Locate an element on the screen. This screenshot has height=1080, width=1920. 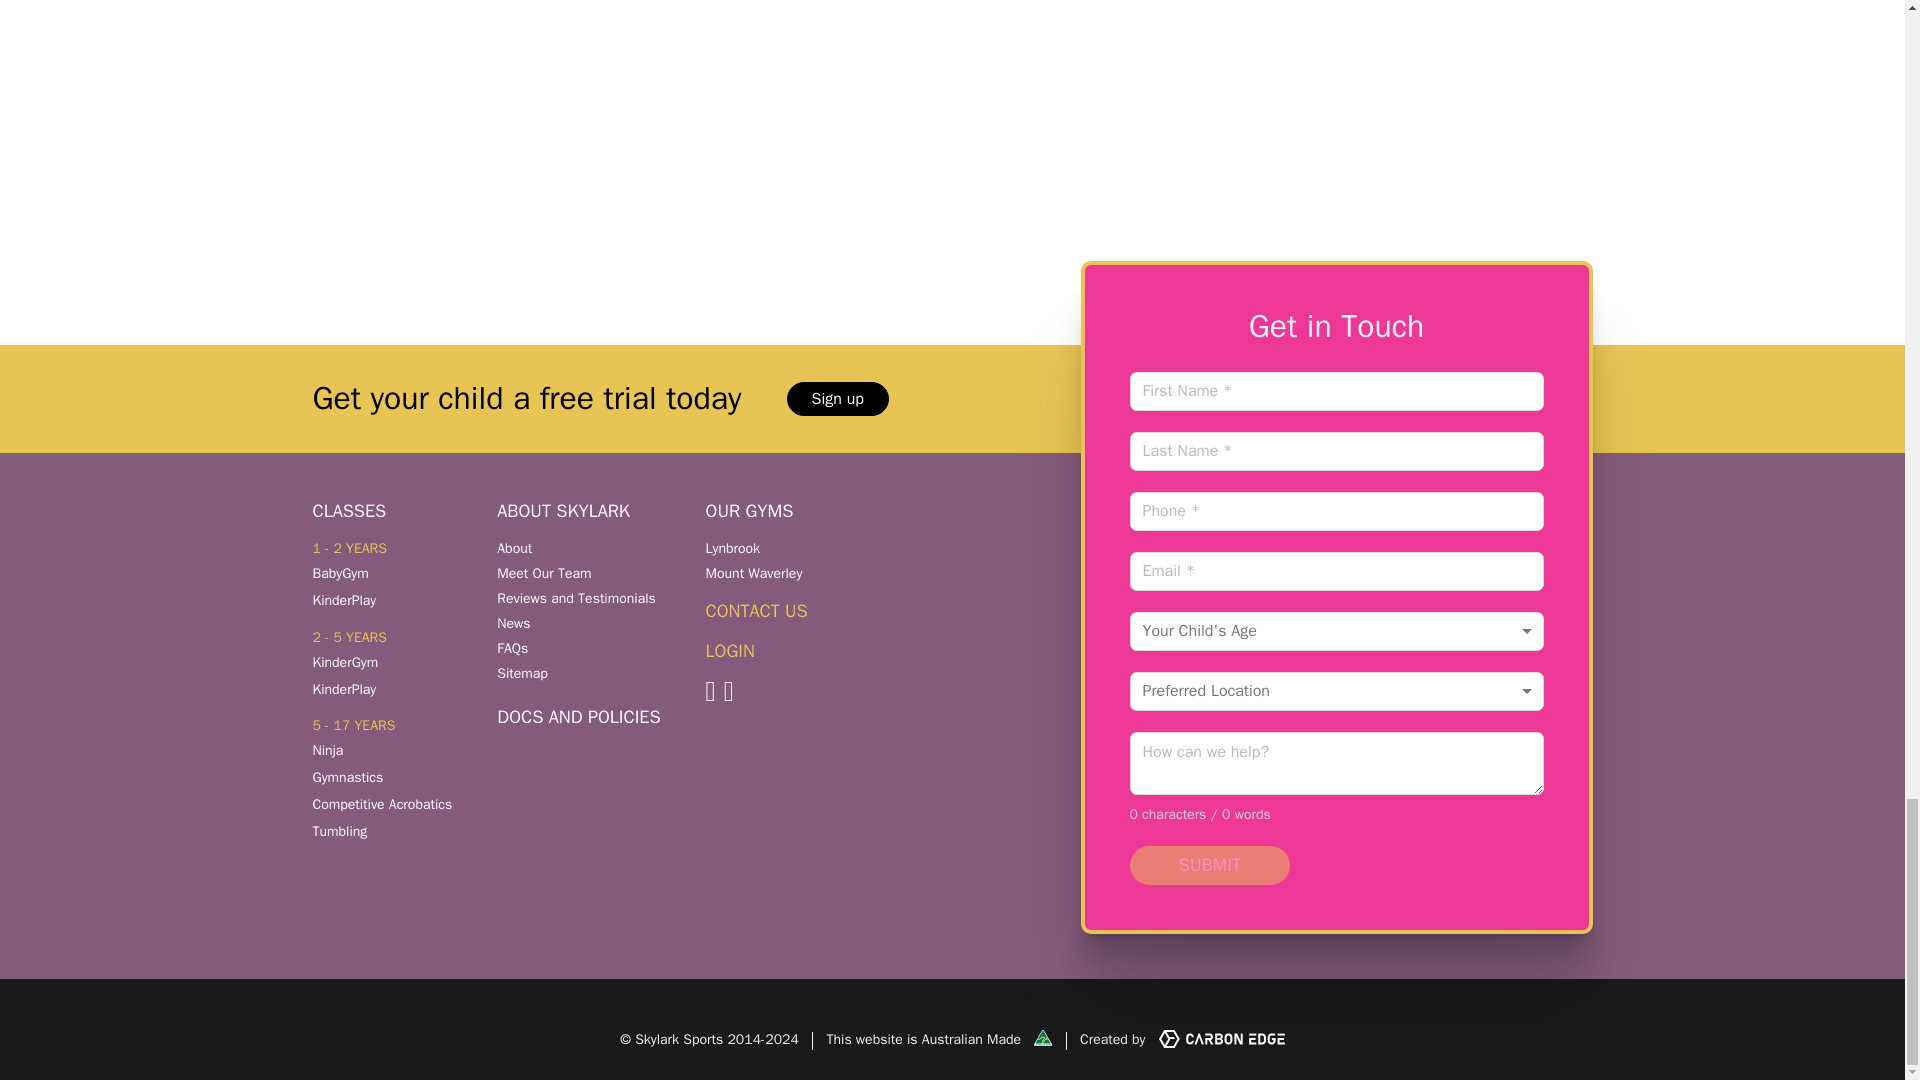
BabyGym is located at coordinates (340, 573).